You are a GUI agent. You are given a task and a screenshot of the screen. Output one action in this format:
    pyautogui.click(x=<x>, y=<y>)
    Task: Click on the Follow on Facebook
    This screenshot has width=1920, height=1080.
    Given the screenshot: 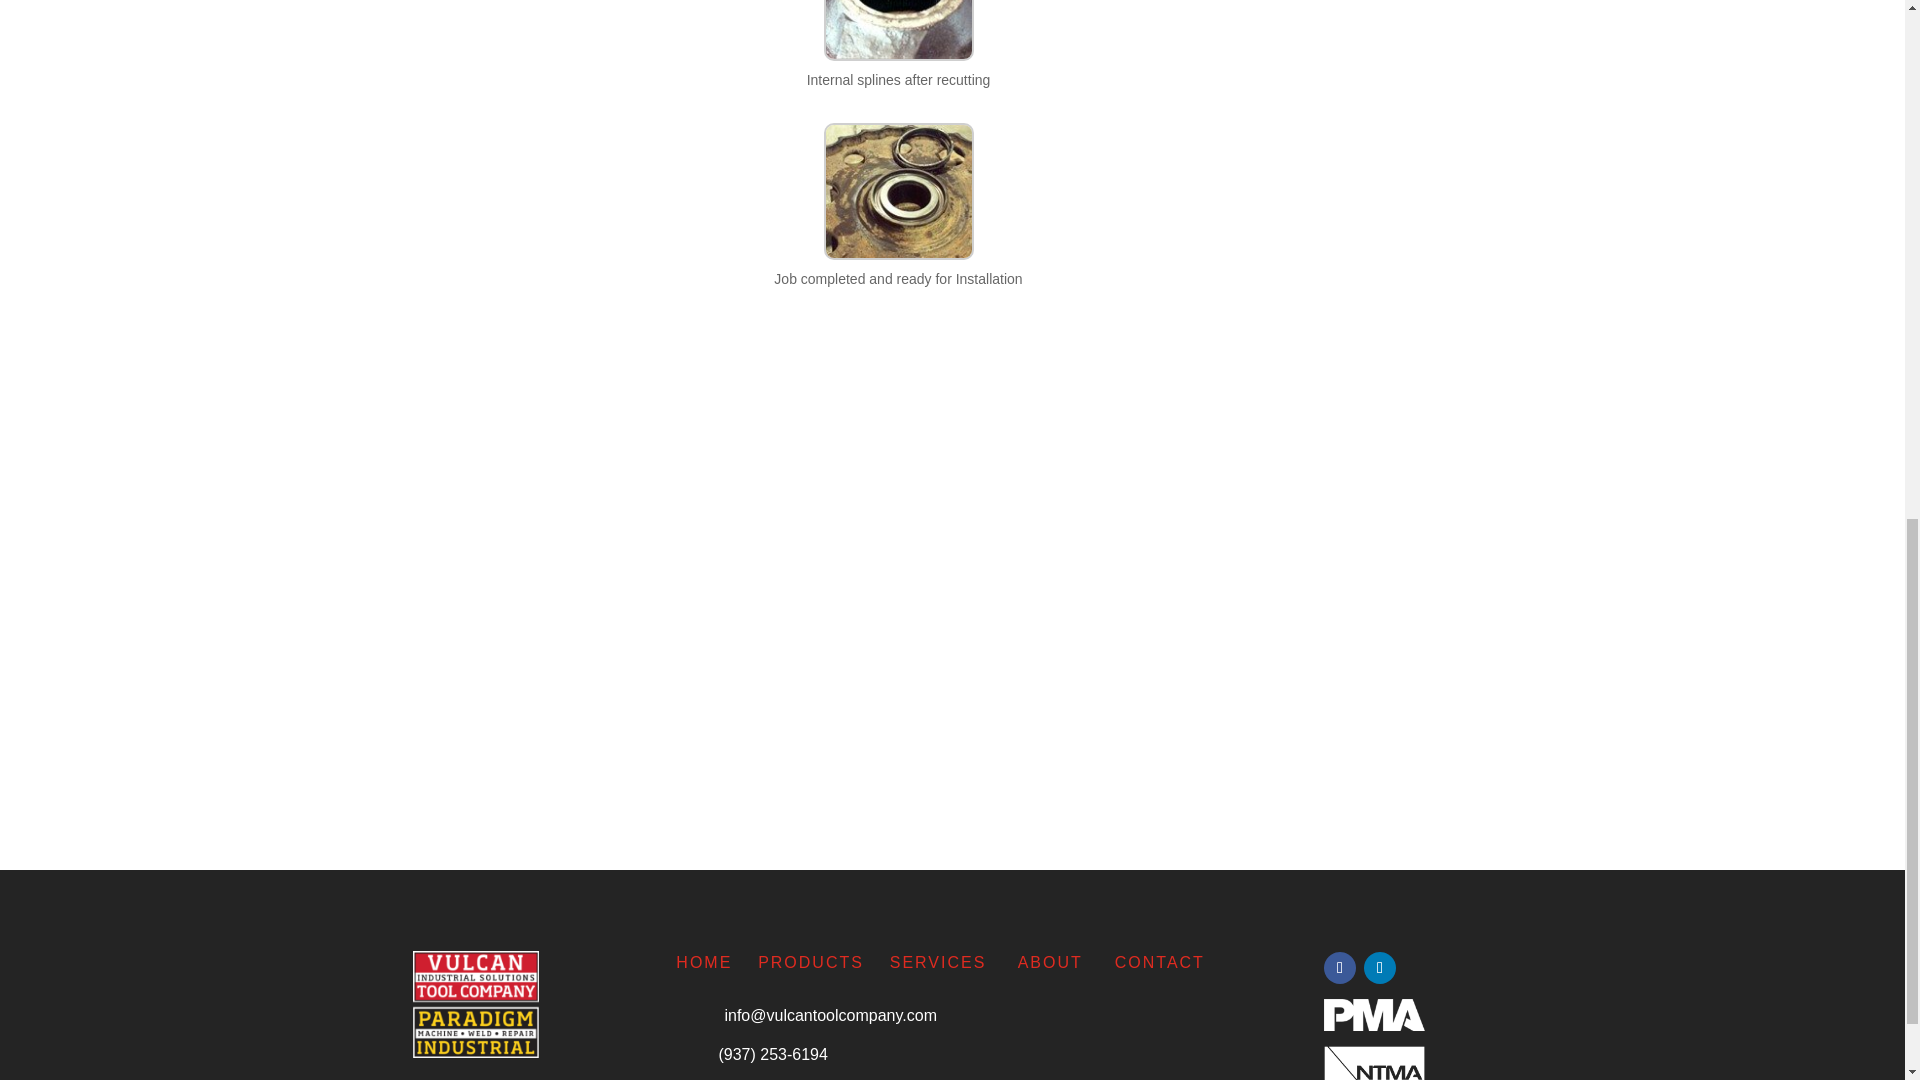 What is the action you would take?
    pyautogui.click(x=1340, y=967)
    